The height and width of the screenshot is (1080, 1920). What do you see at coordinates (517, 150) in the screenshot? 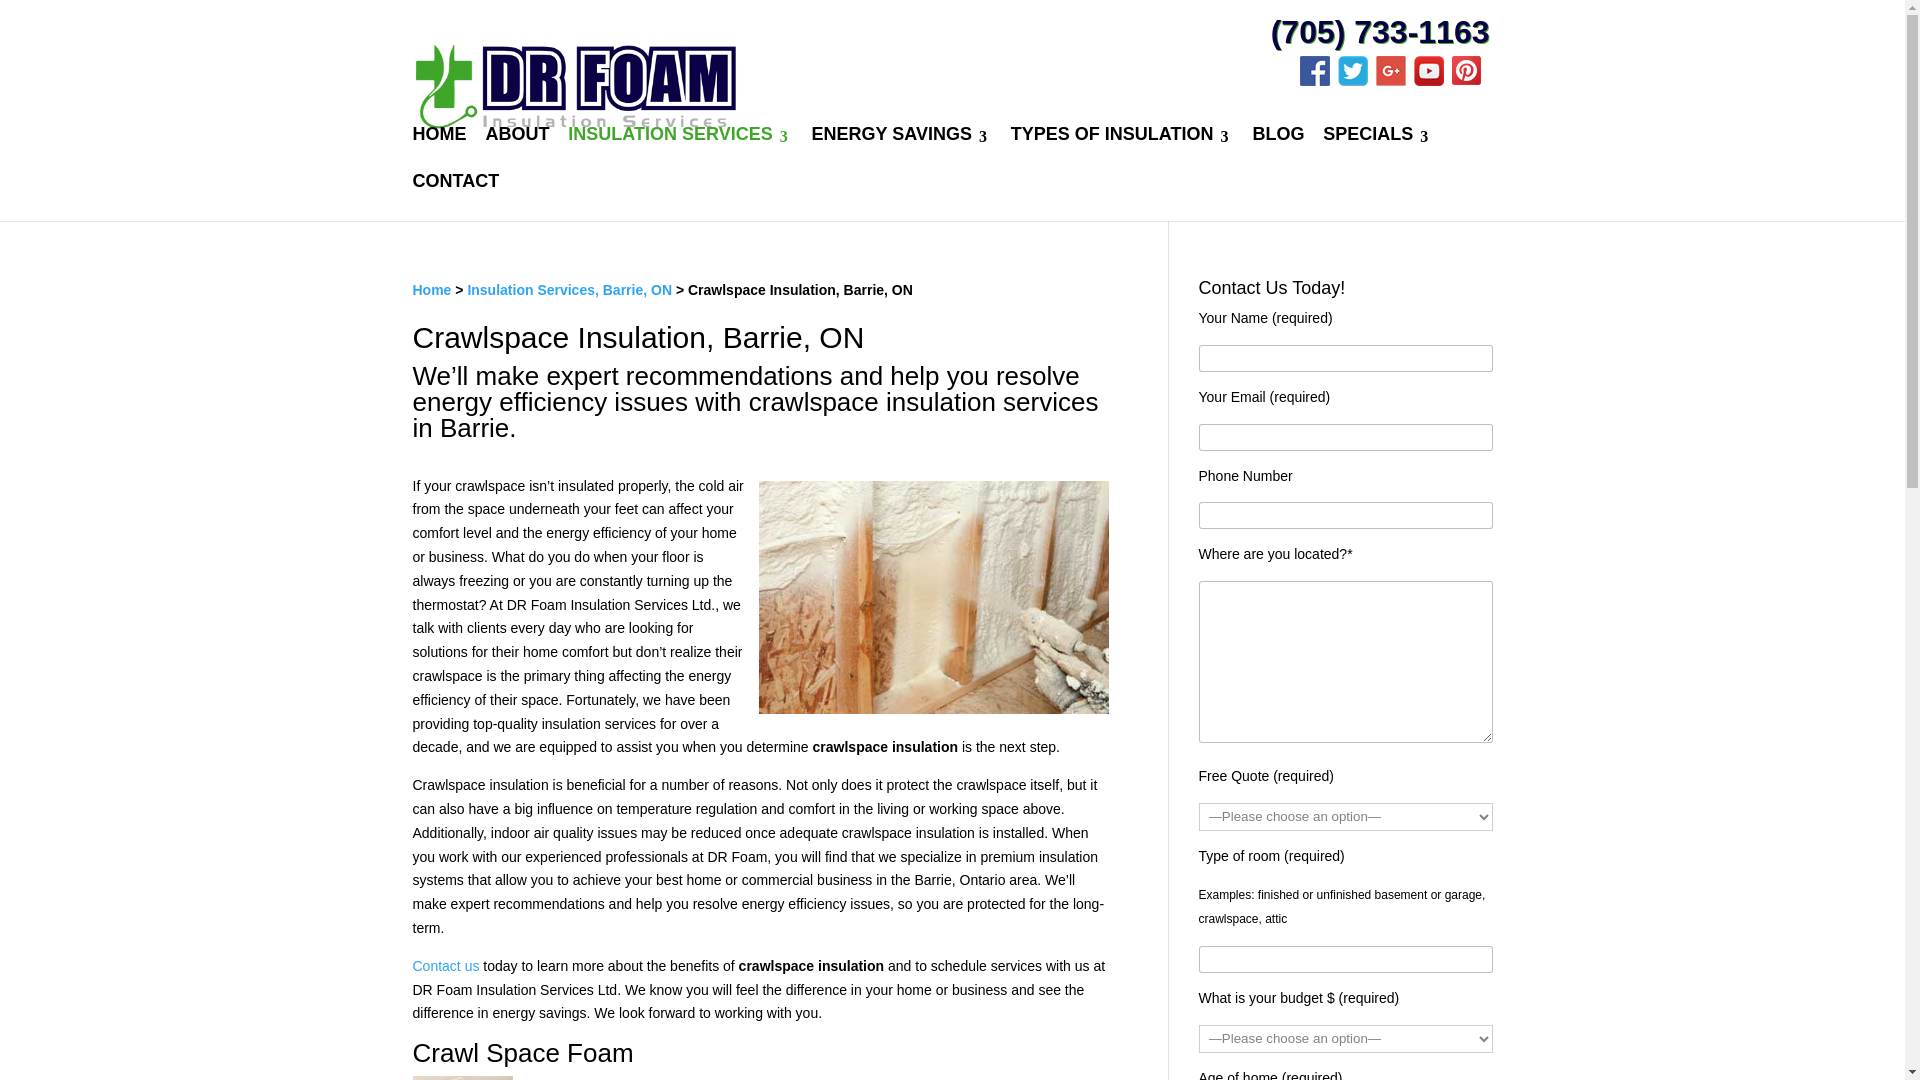
I see `ABOUT` at bounding box center [517, 150].